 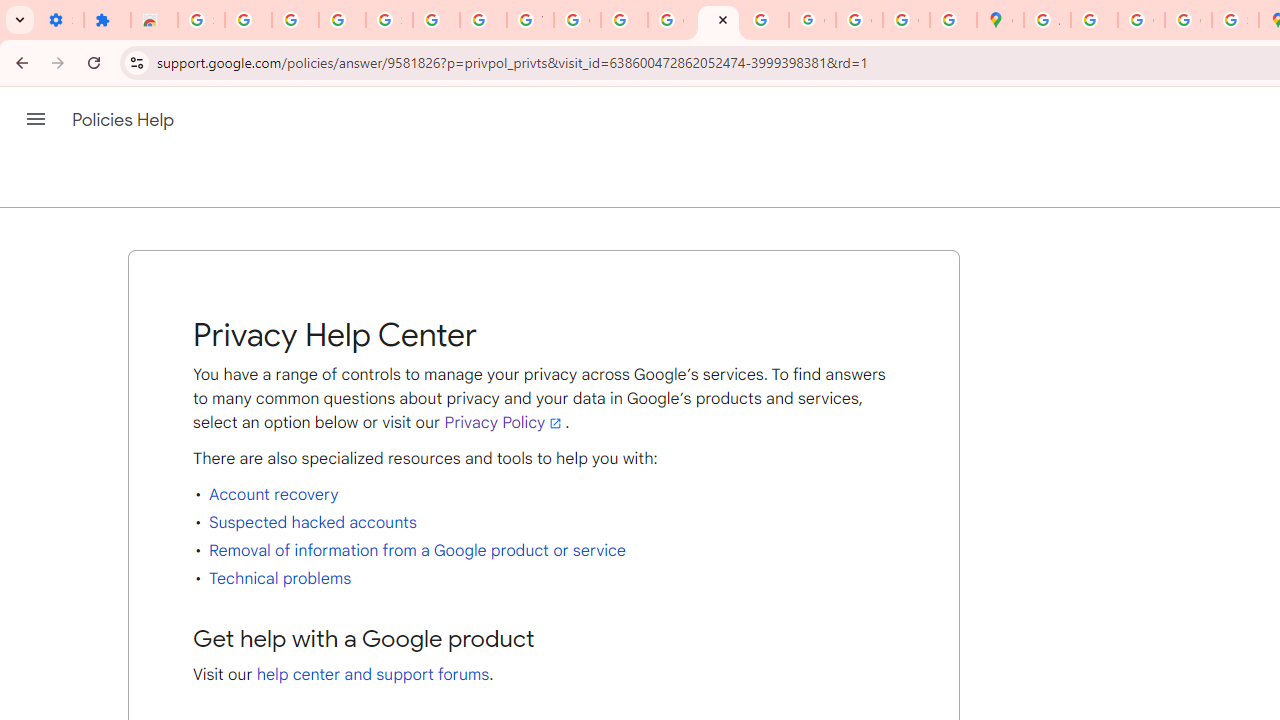 I want to click on Technical problems, so click(x=280, y=578).